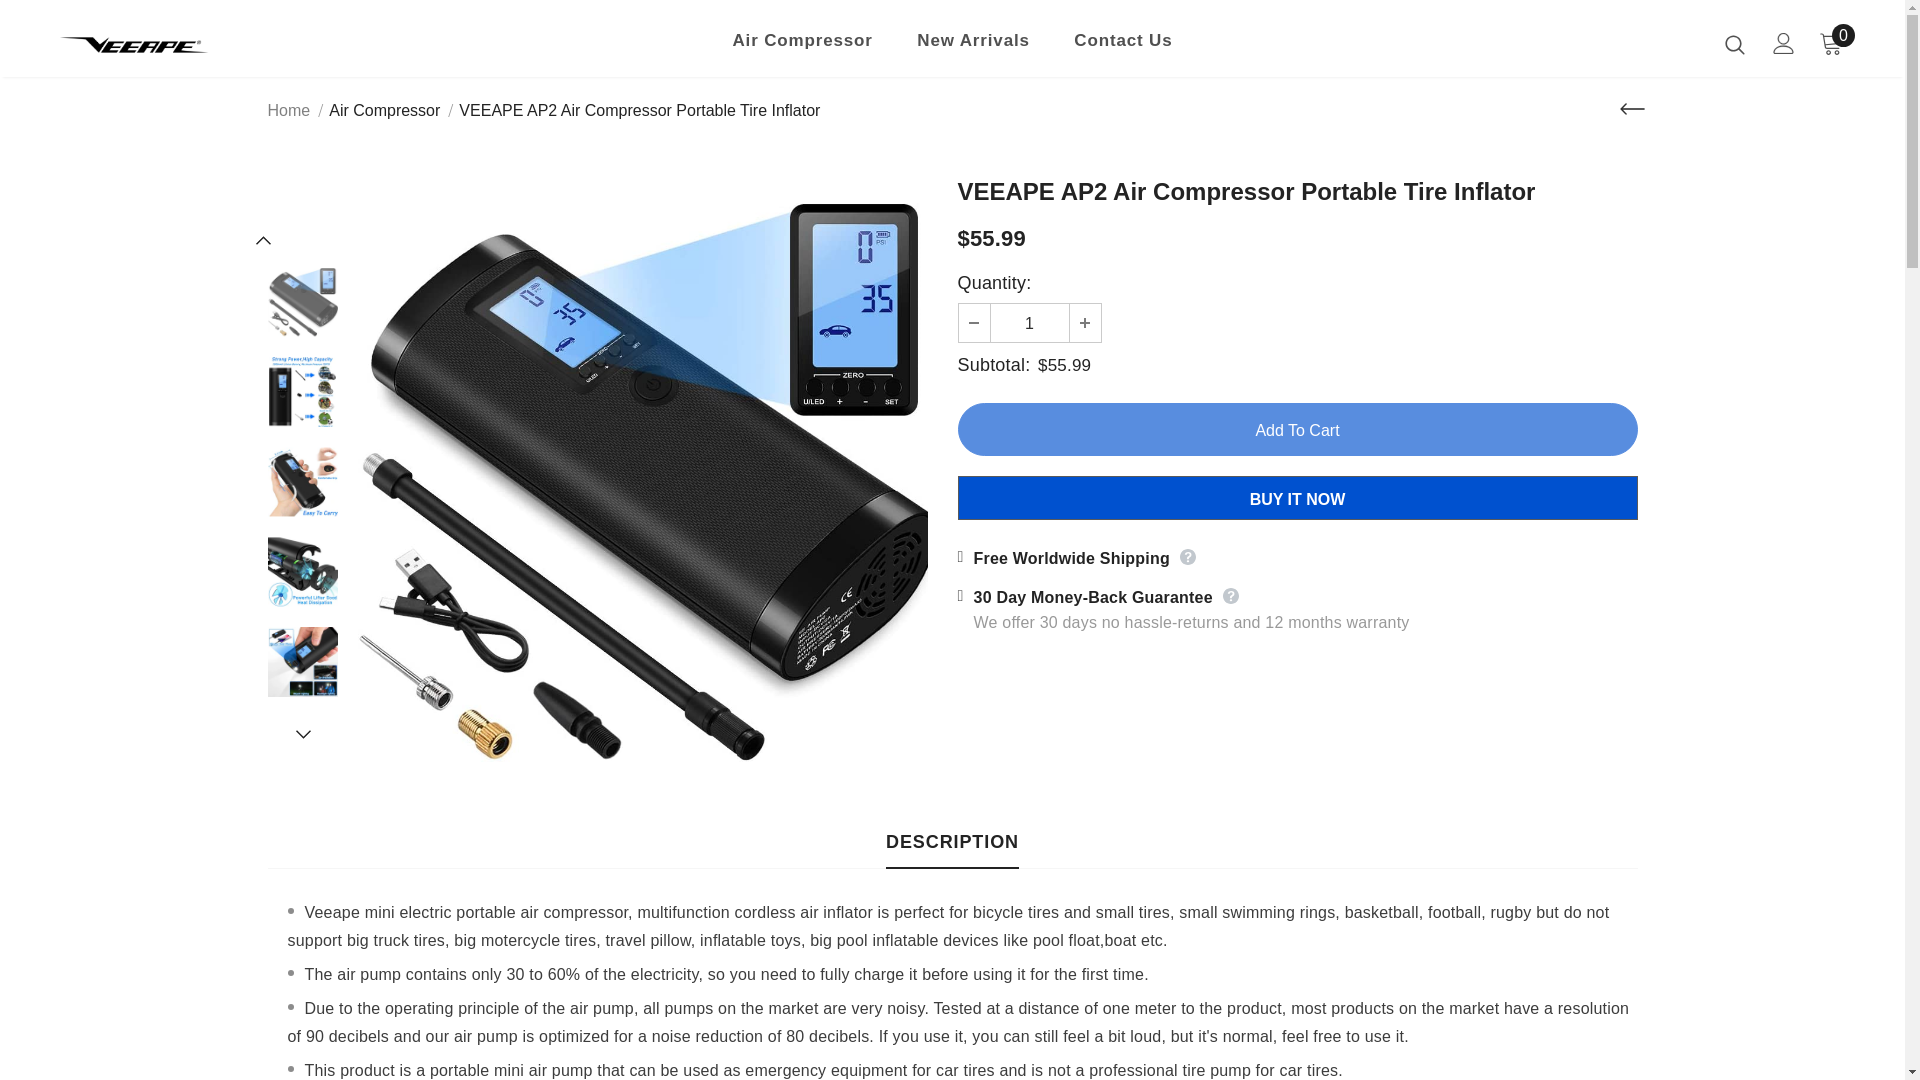  Describe the element at coordinates (973, 45) in the screenshot. I see `New Arrivals` at that location.